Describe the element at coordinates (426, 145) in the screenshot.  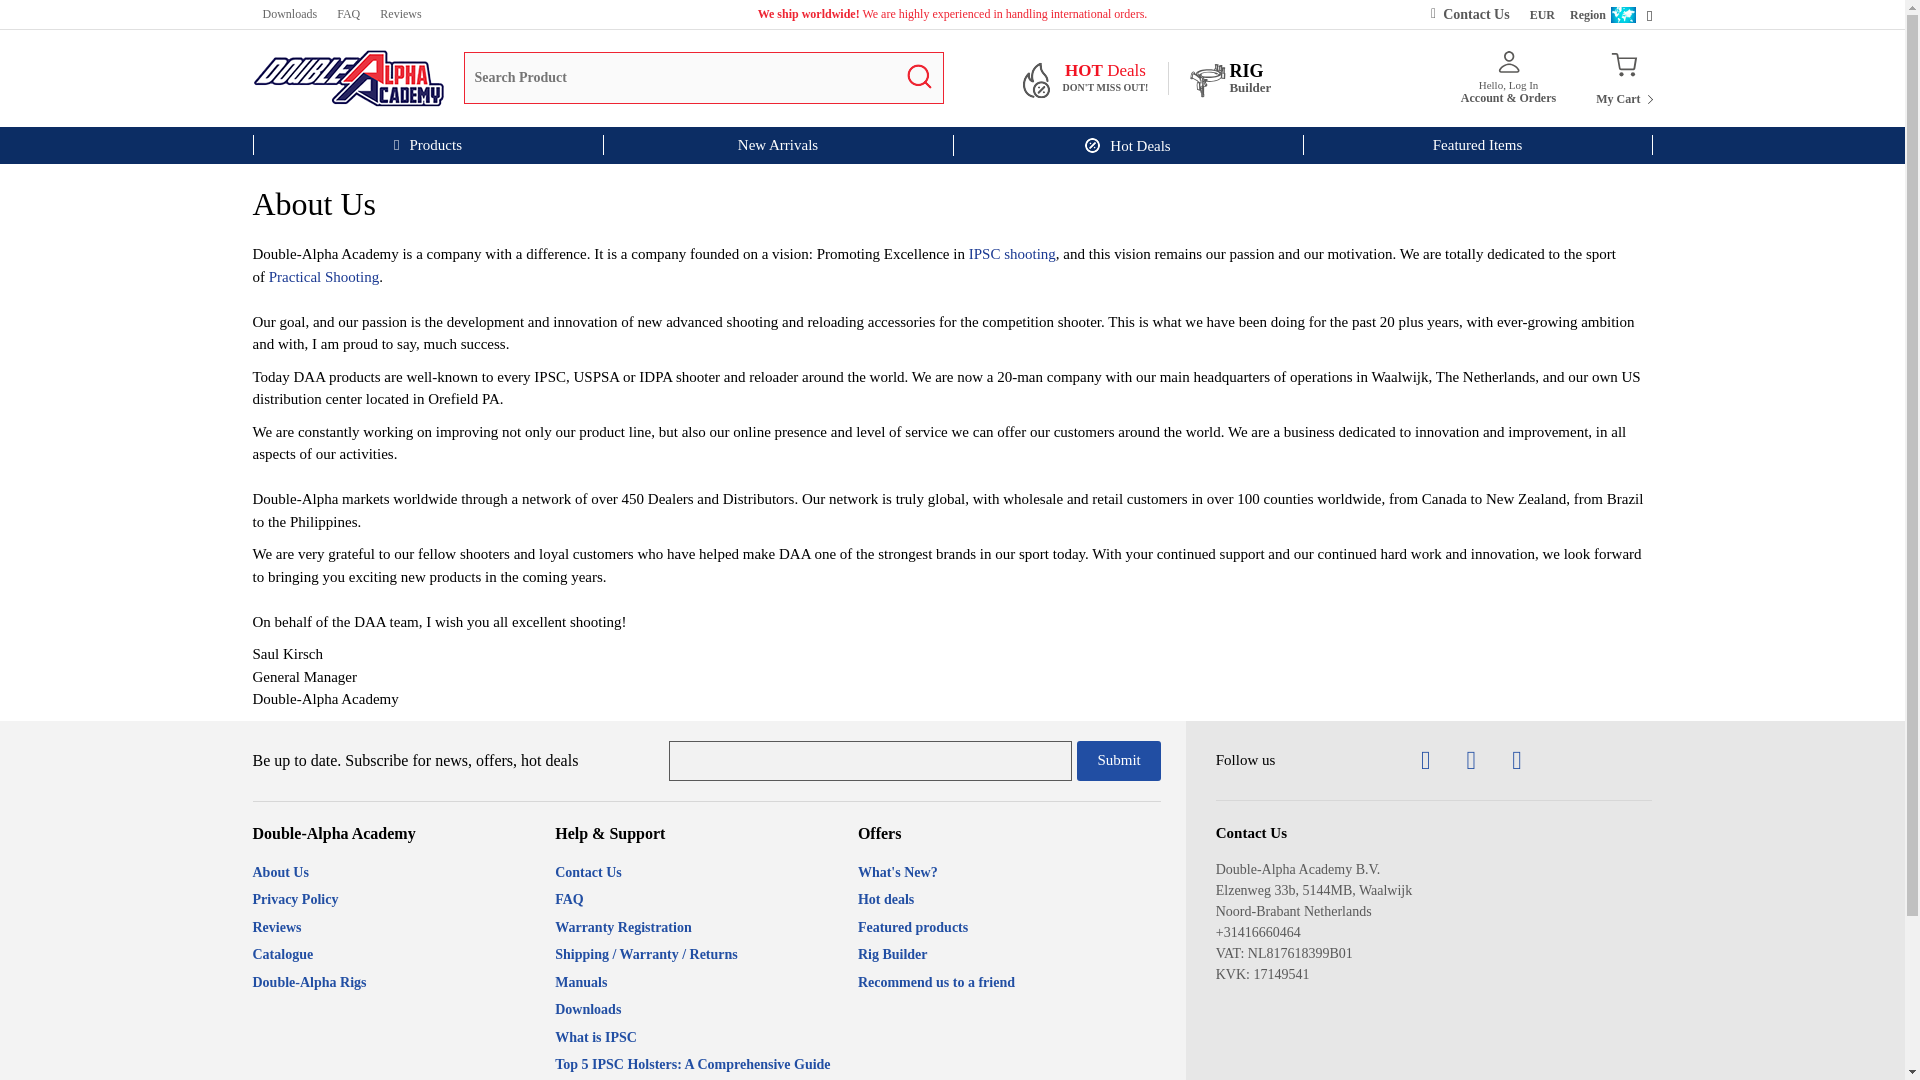
I see `Contact Us` at that location.